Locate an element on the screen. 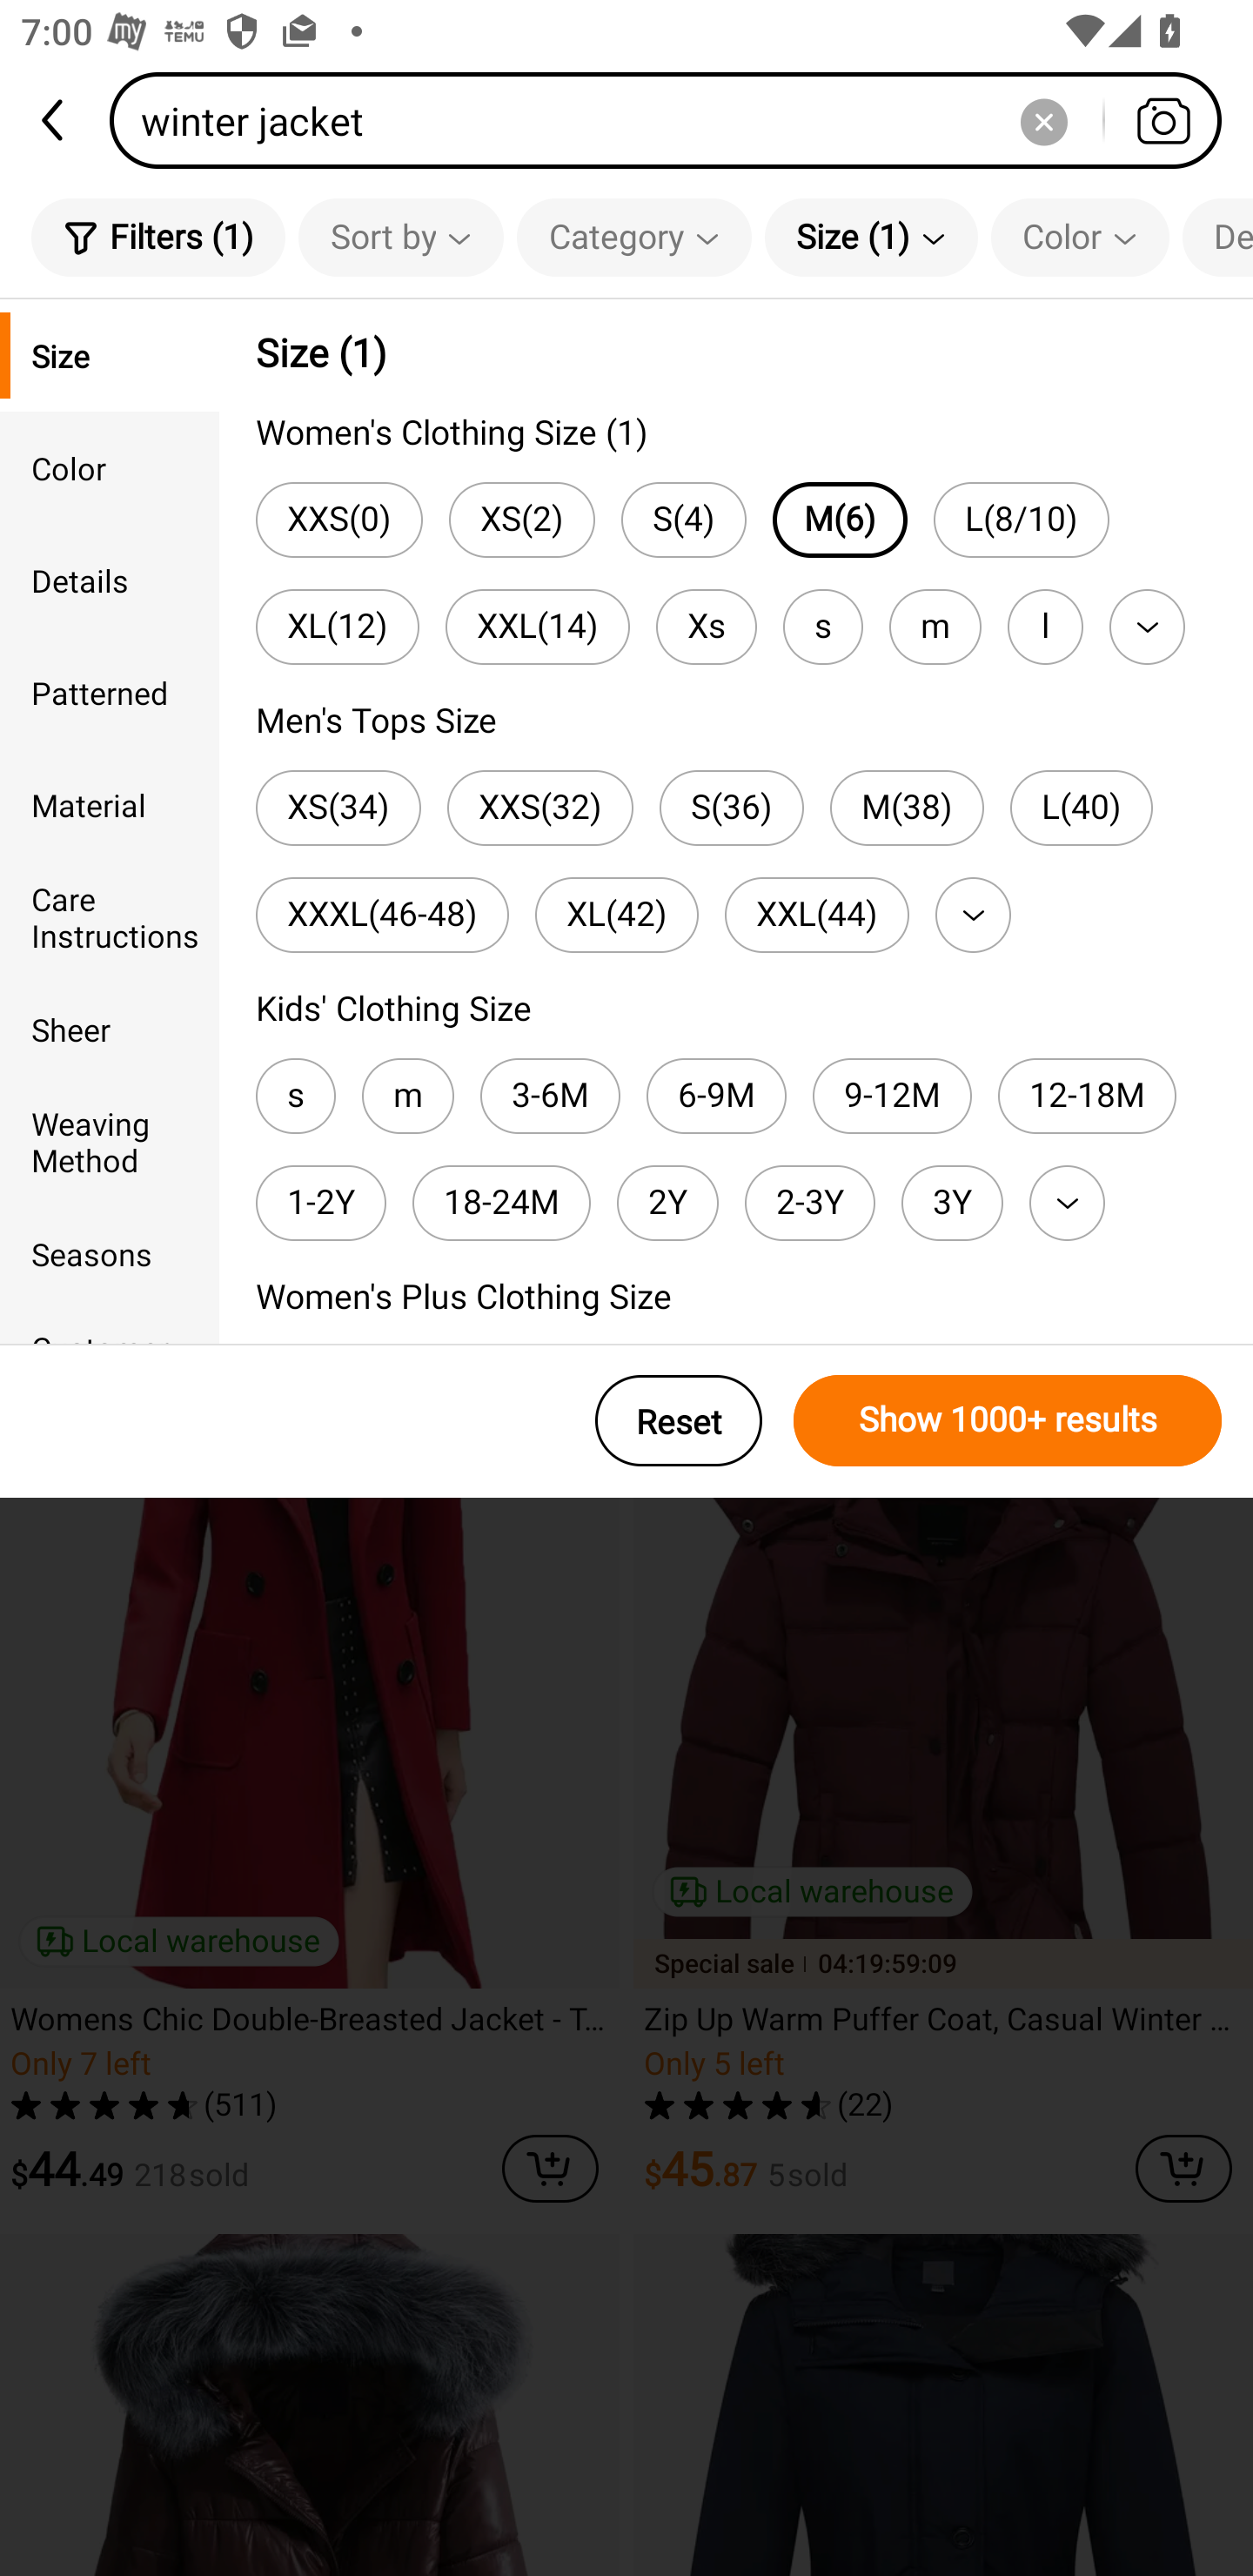 This screenshot has width=1253, height=2576. s is located at coordinates (295, 1096).